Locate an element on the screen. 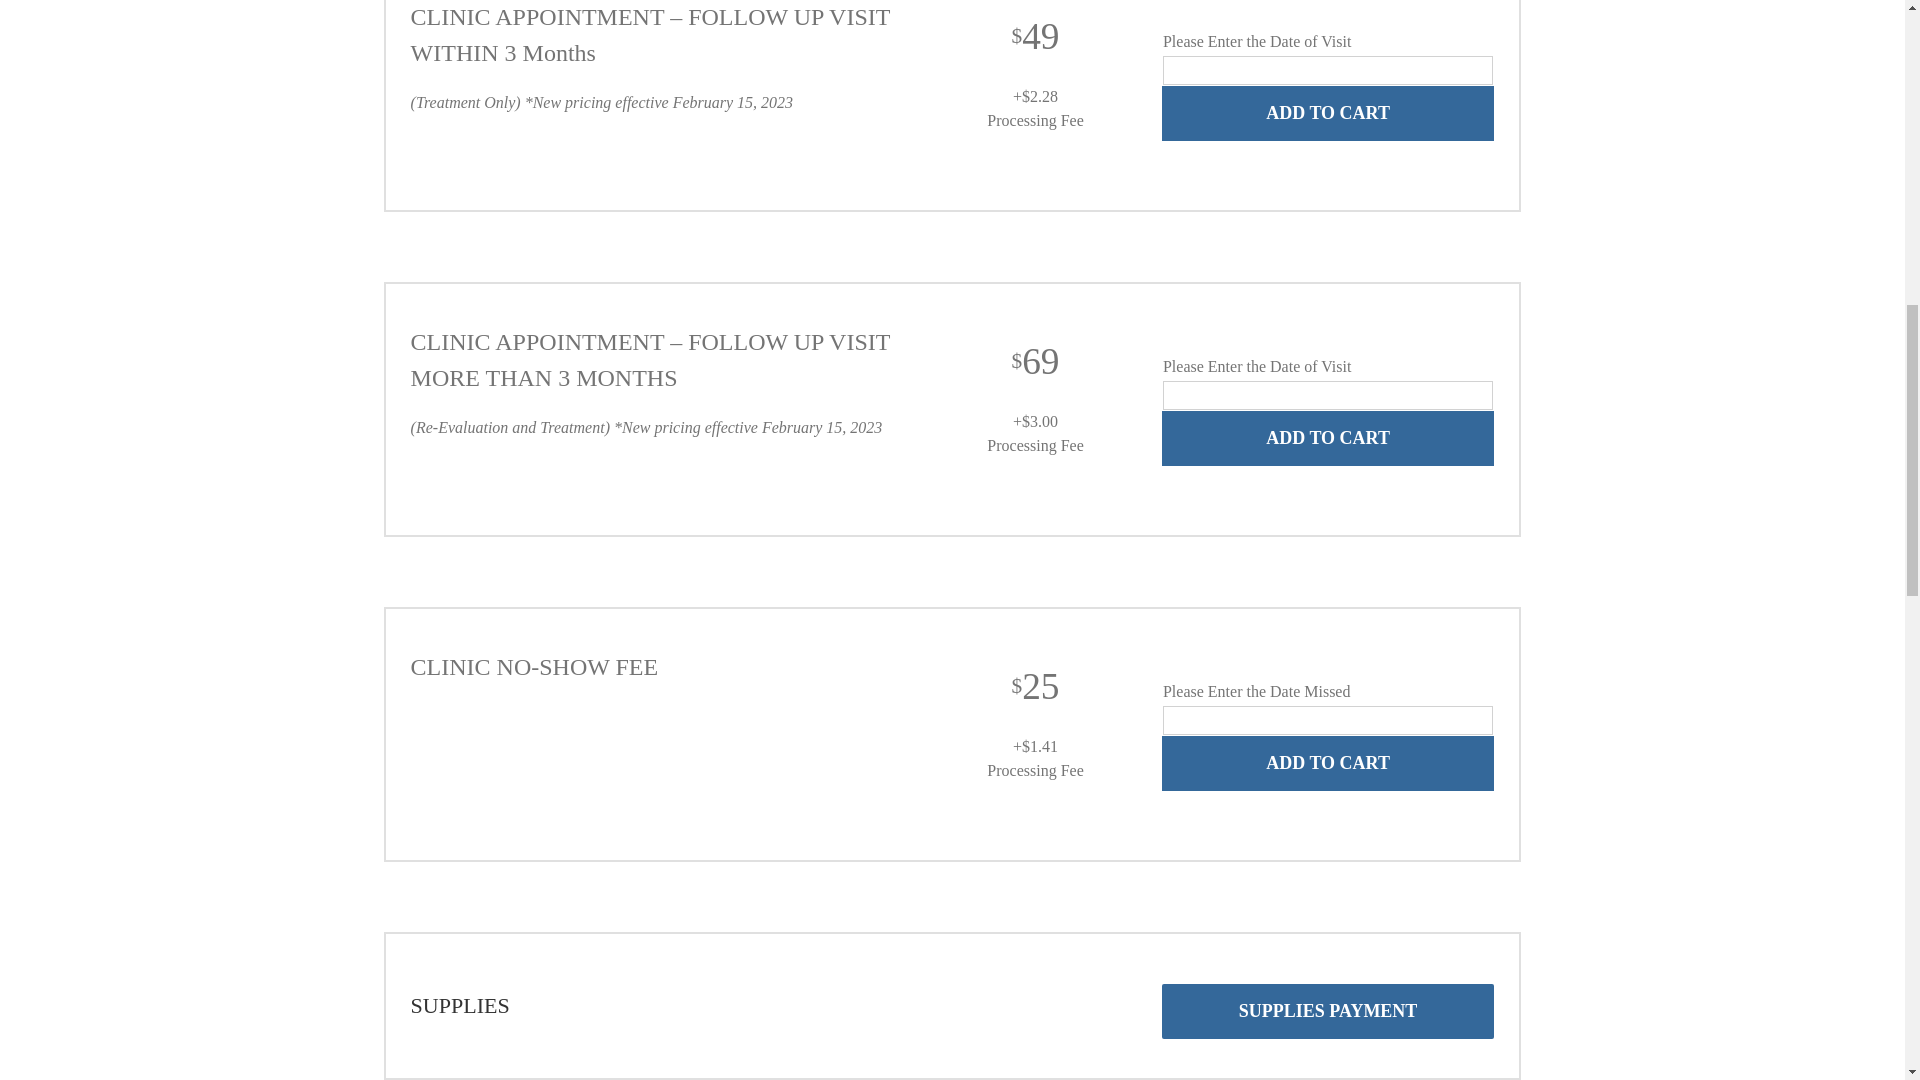 The image size is (1920, 1080). Add to Cart is located at coordinates (1327, 762).